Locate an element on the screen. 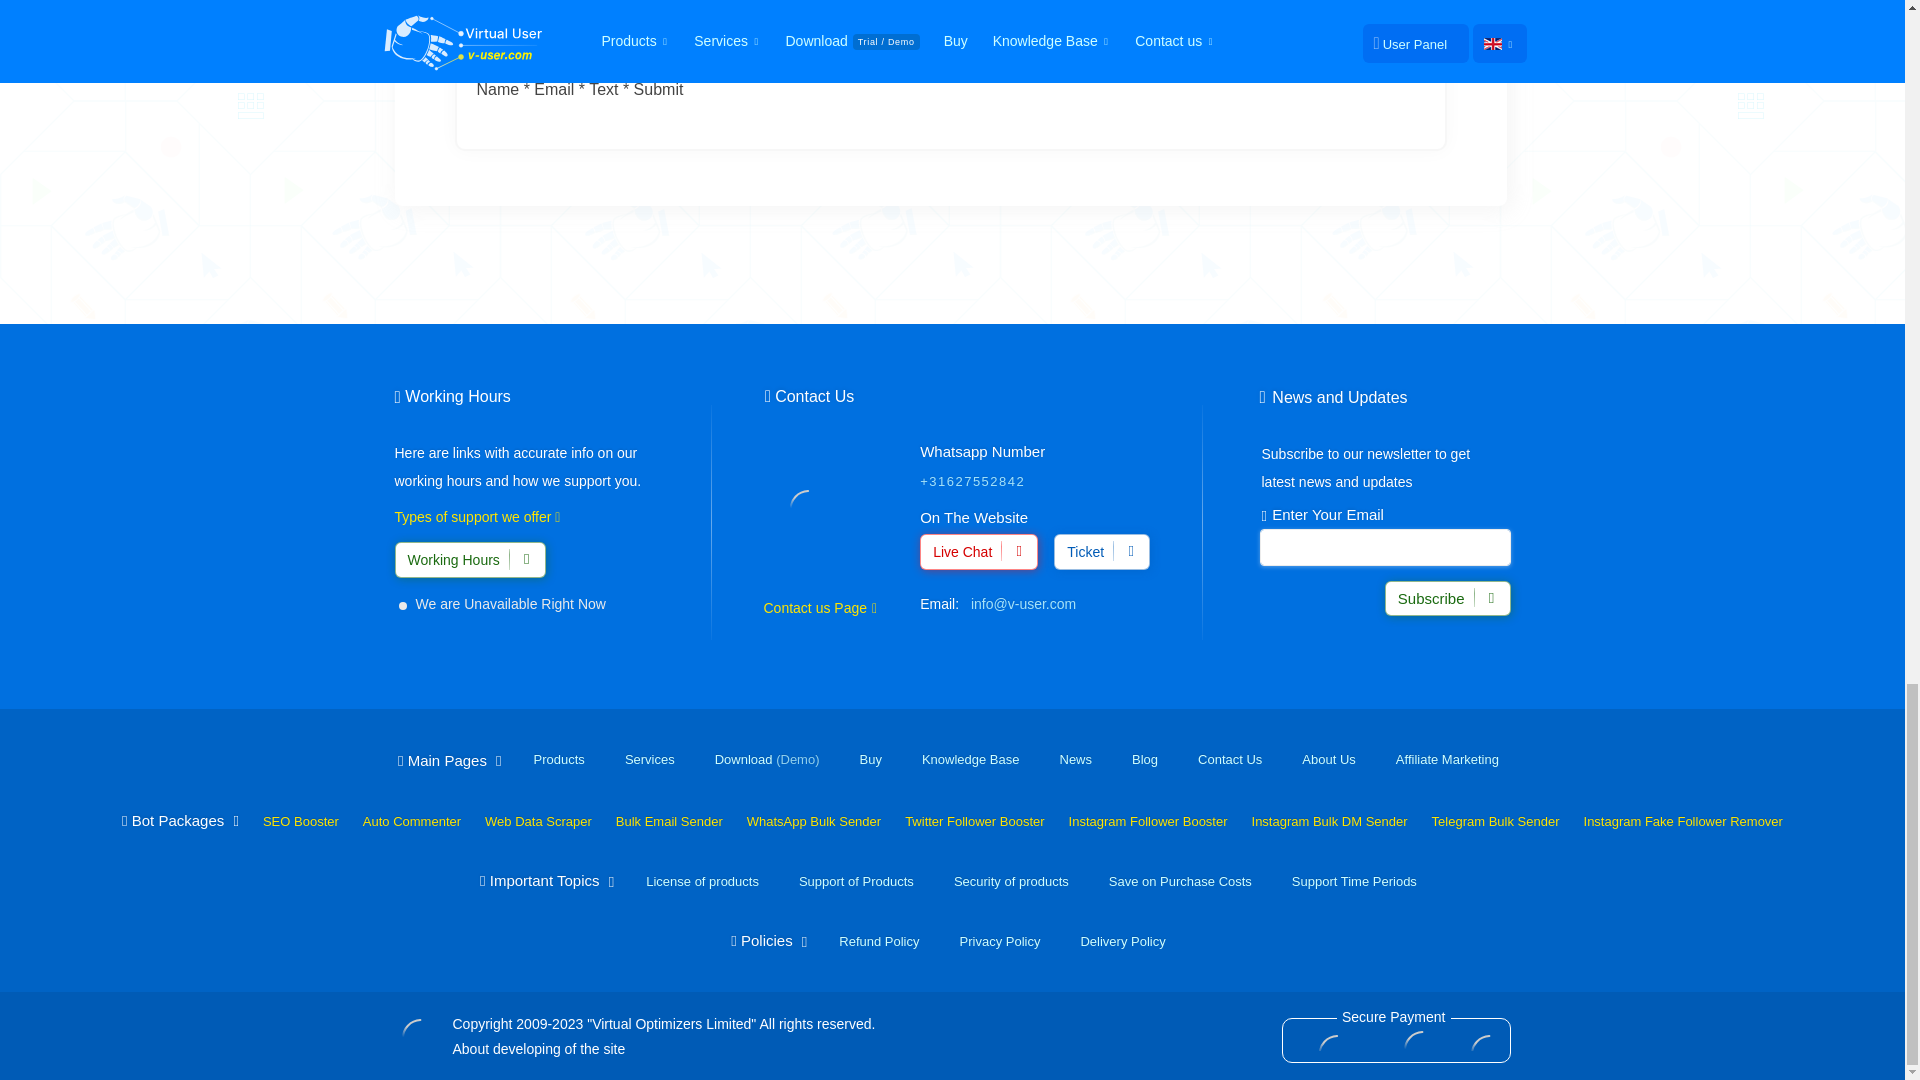 This screenshot has width=1920, height=1080. Bitcoin is located at coordinates (1482, 1042).